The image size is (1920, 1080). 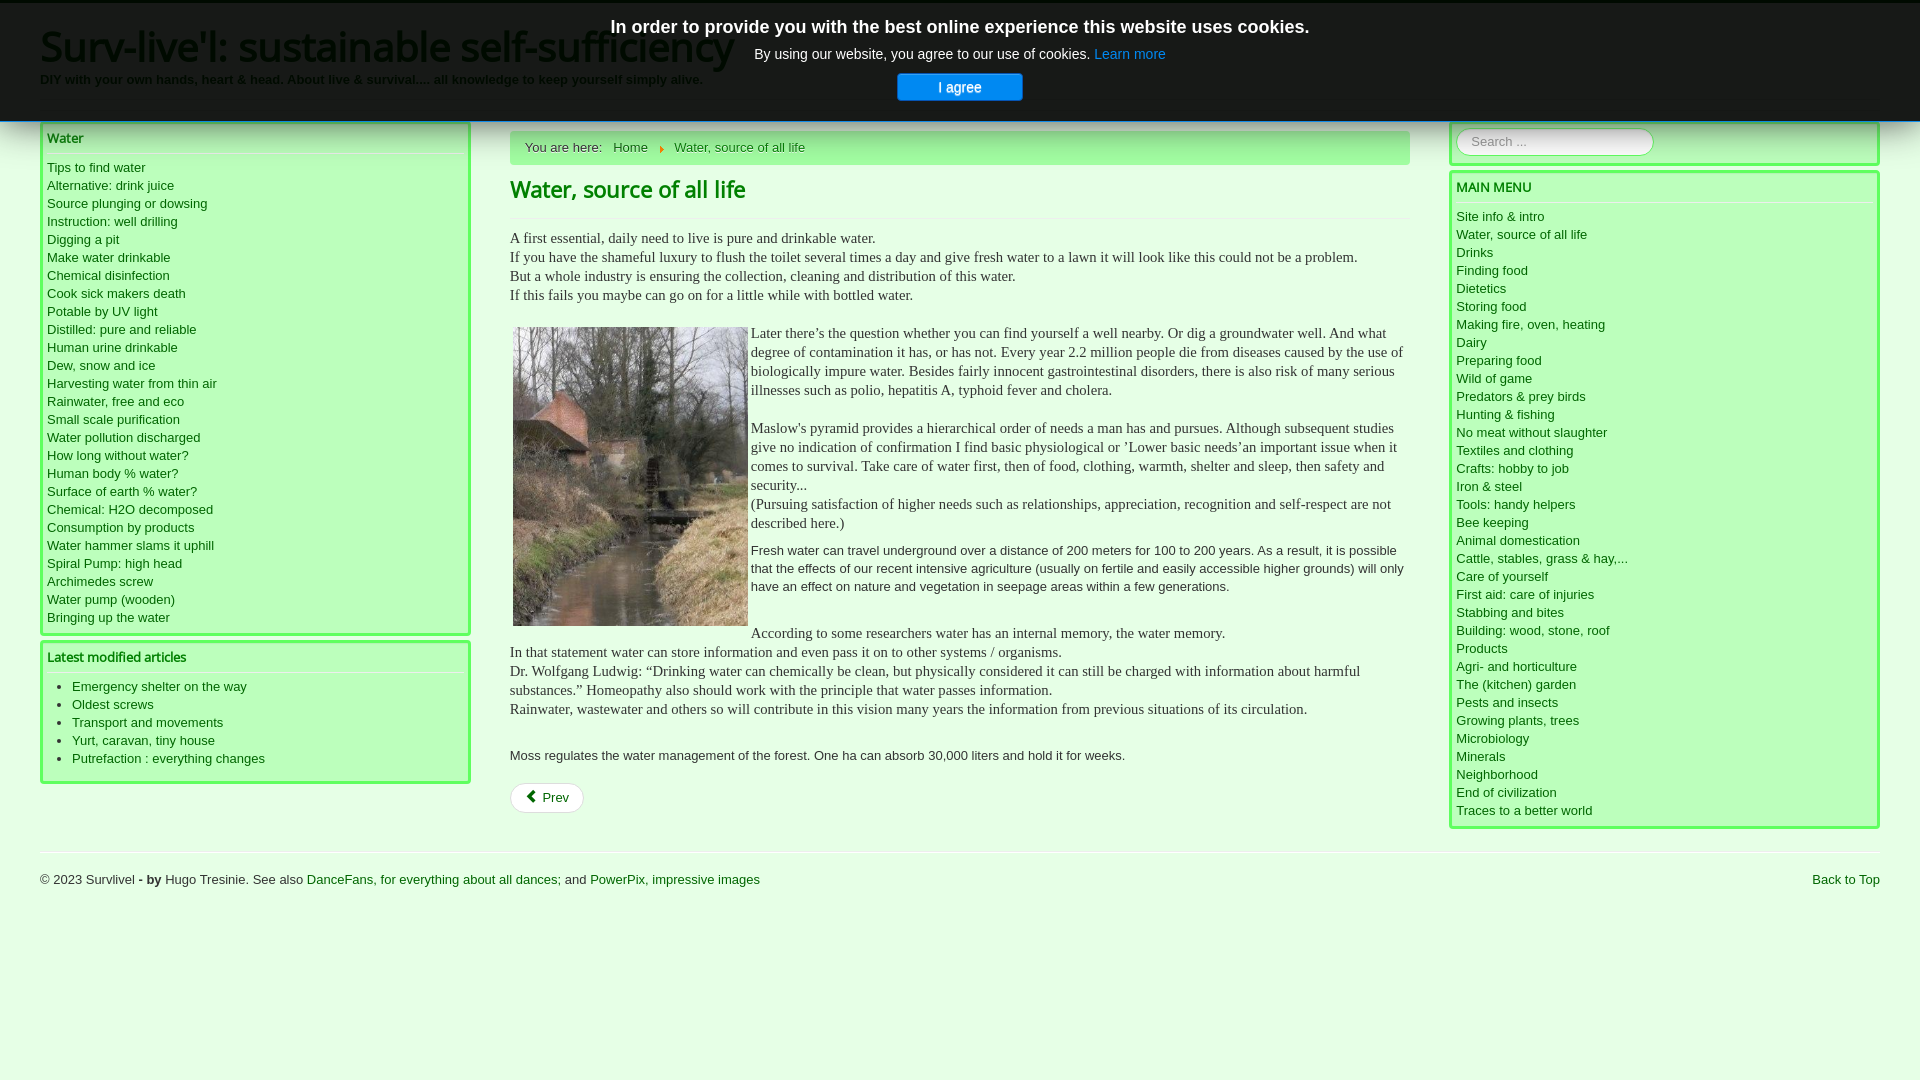 What do you see at coordinates (1664, 505) in the screenshot?
I see `Tools: handy helpers` at bounding box center [1664, 505].